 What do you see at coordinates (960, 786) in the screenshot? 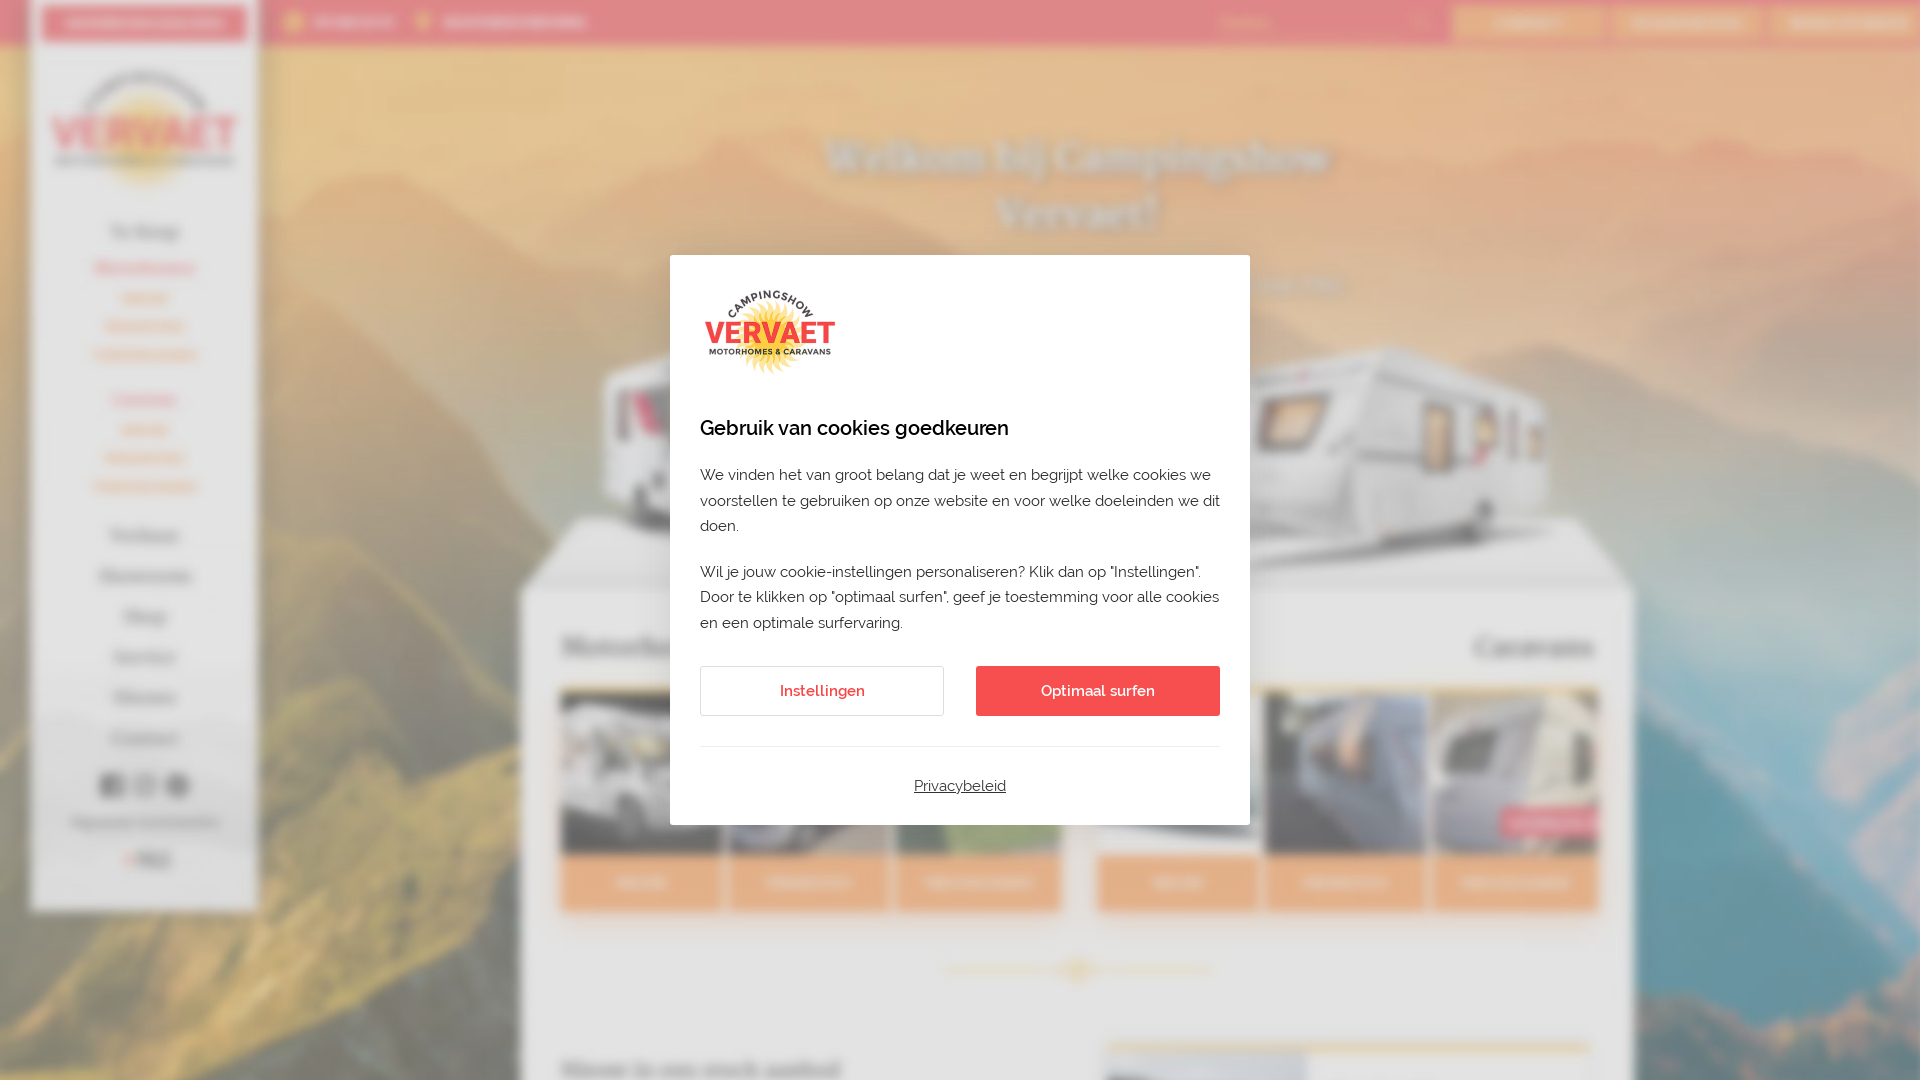
I see `Privacybeleid` at bounding box center [960, 786].